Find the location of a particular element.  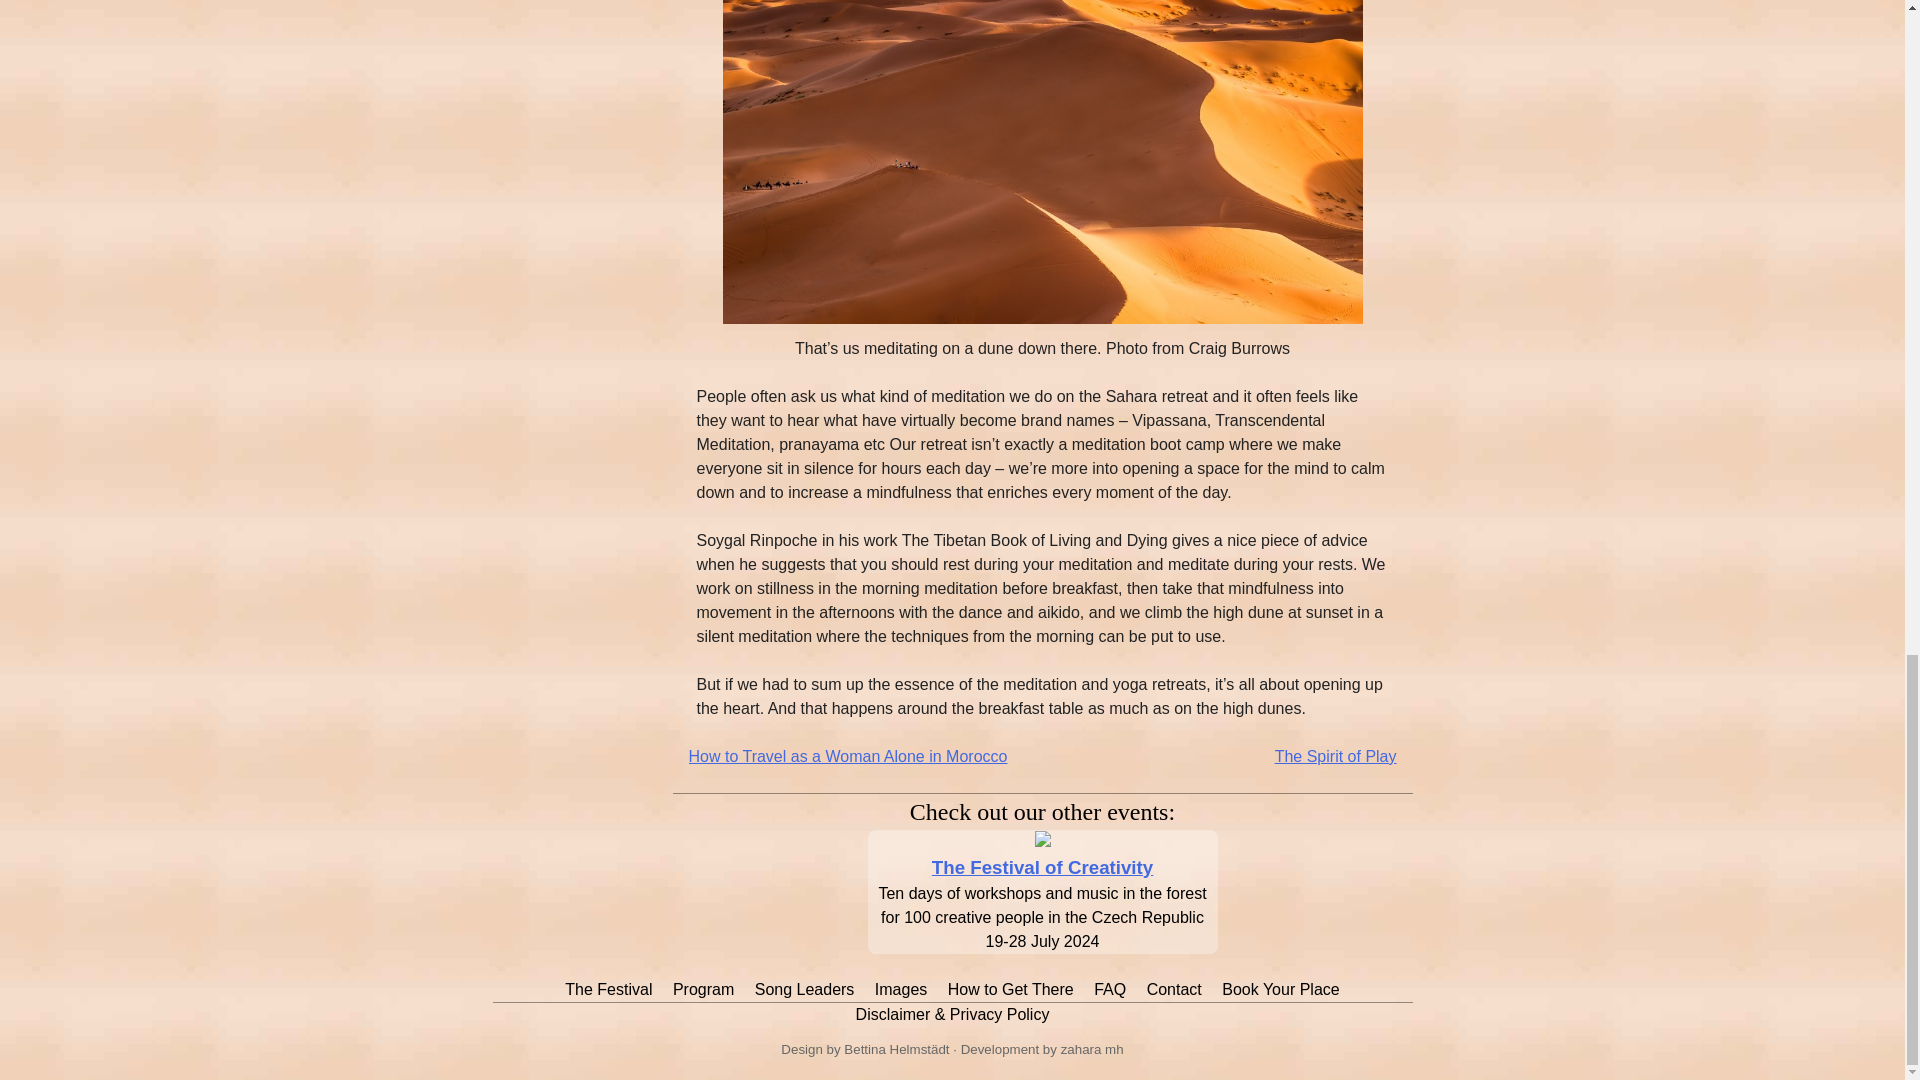

Contact is located at coordinates (1174, 988).